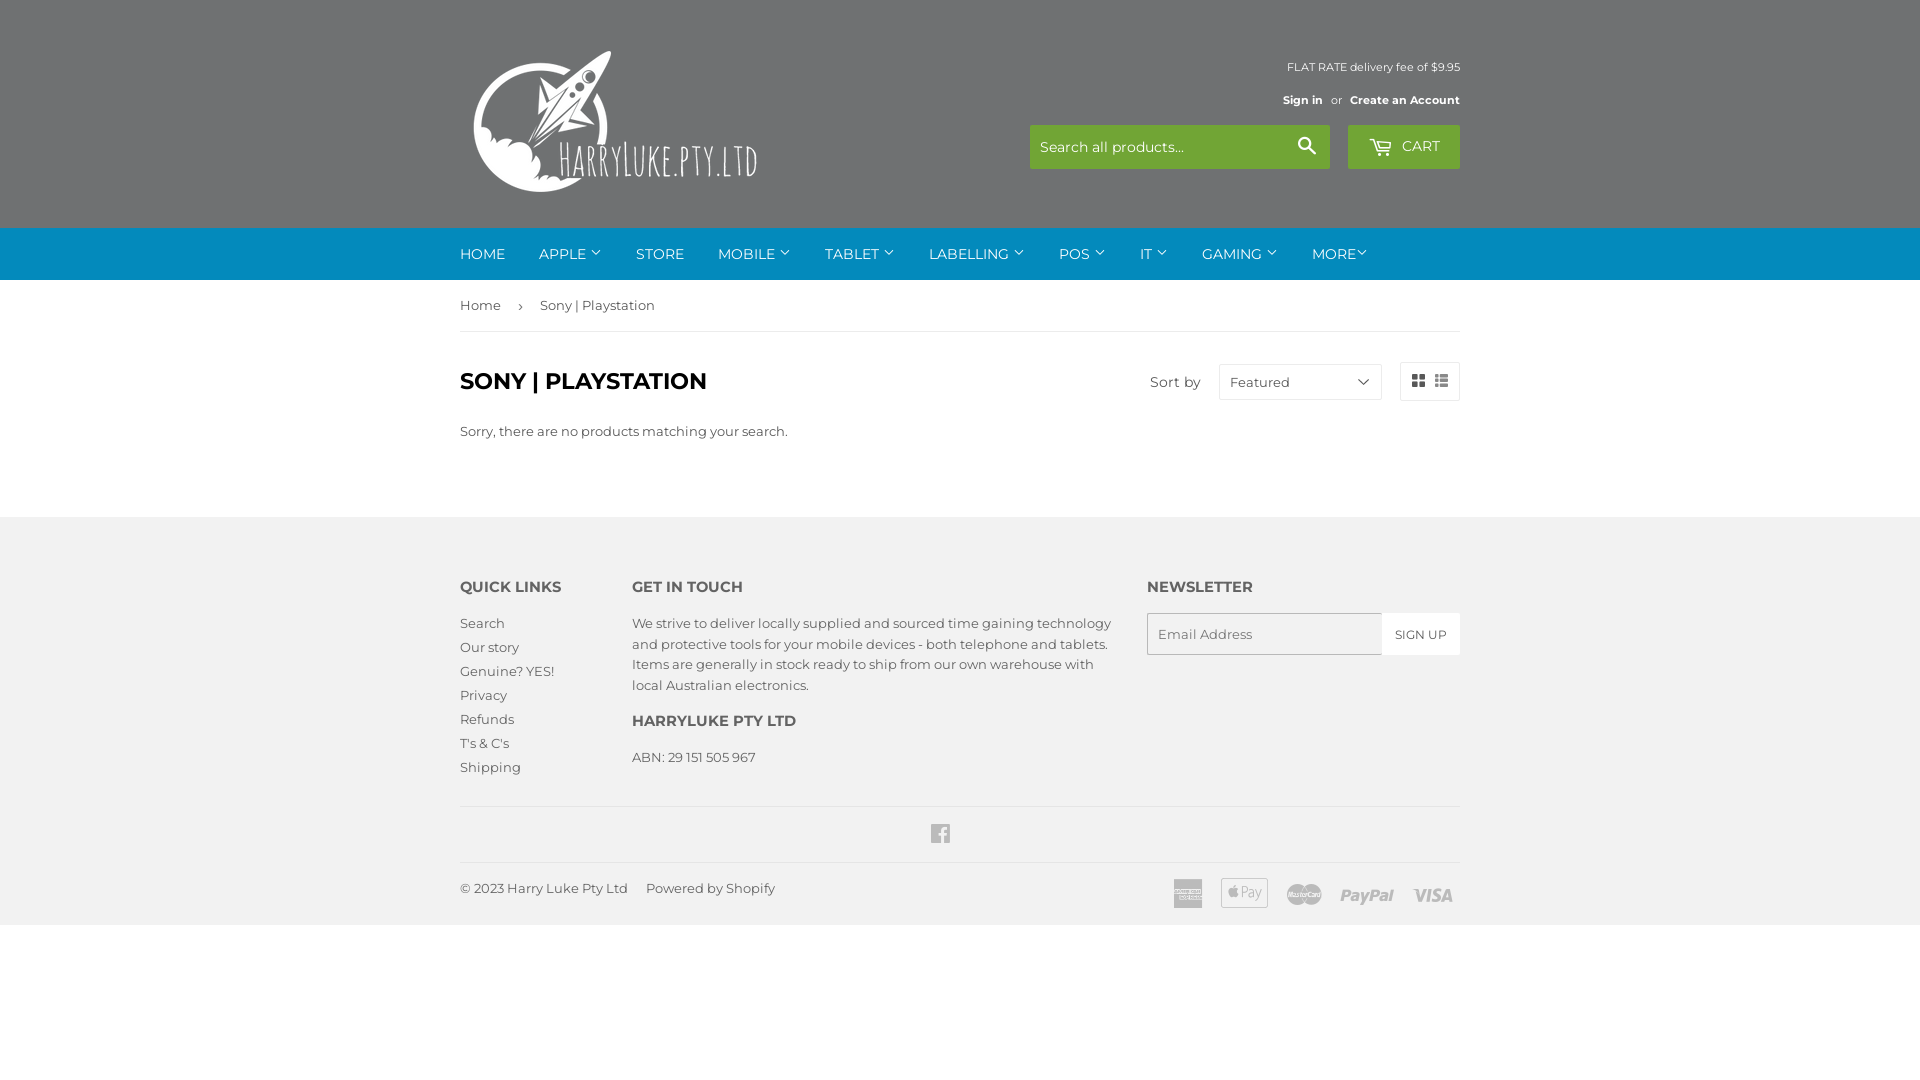 The height and width of the screenshot is (1080, 1920). What do you see at coordinates (754, 254) in the screenshot?
I see `MOBILE` at bounding box center [754, 254].